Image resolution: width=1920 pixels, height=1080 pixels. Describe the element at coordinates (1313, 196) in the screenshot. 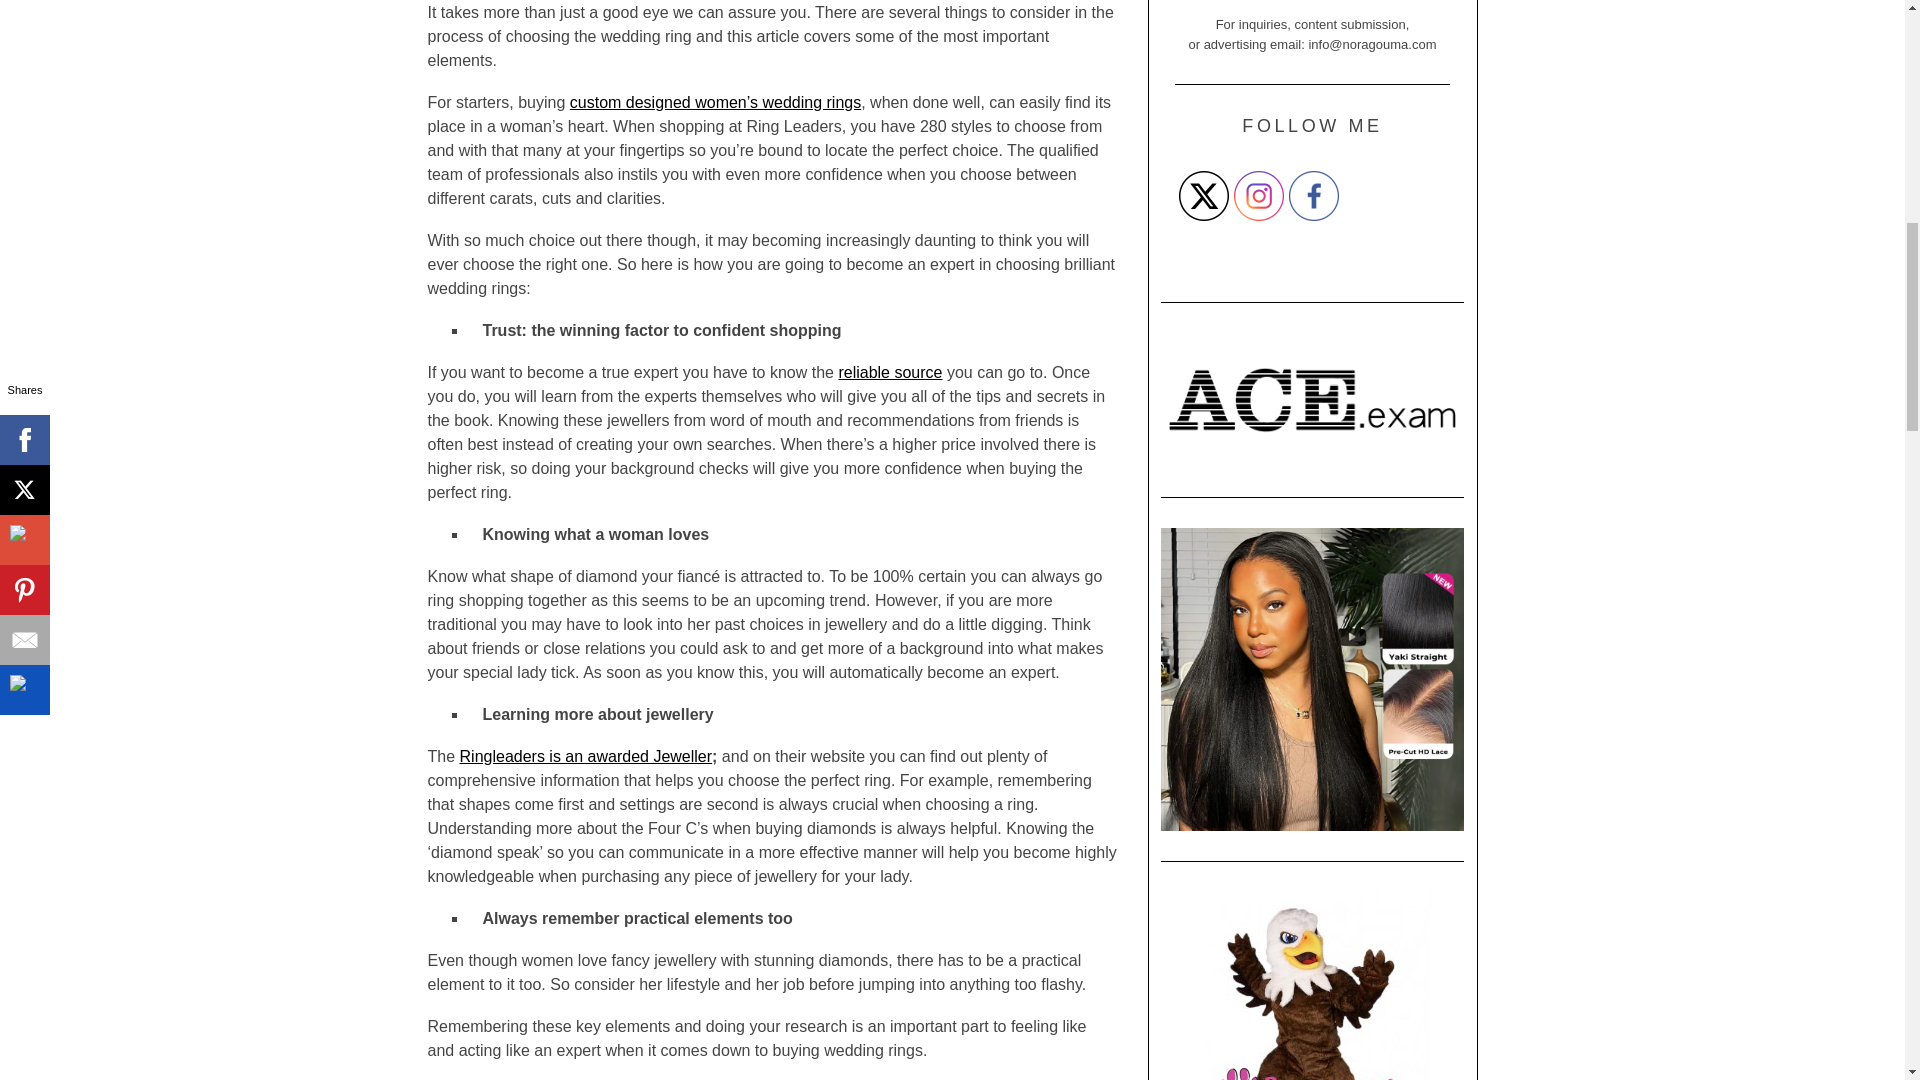

I see `Facebook` at that location.